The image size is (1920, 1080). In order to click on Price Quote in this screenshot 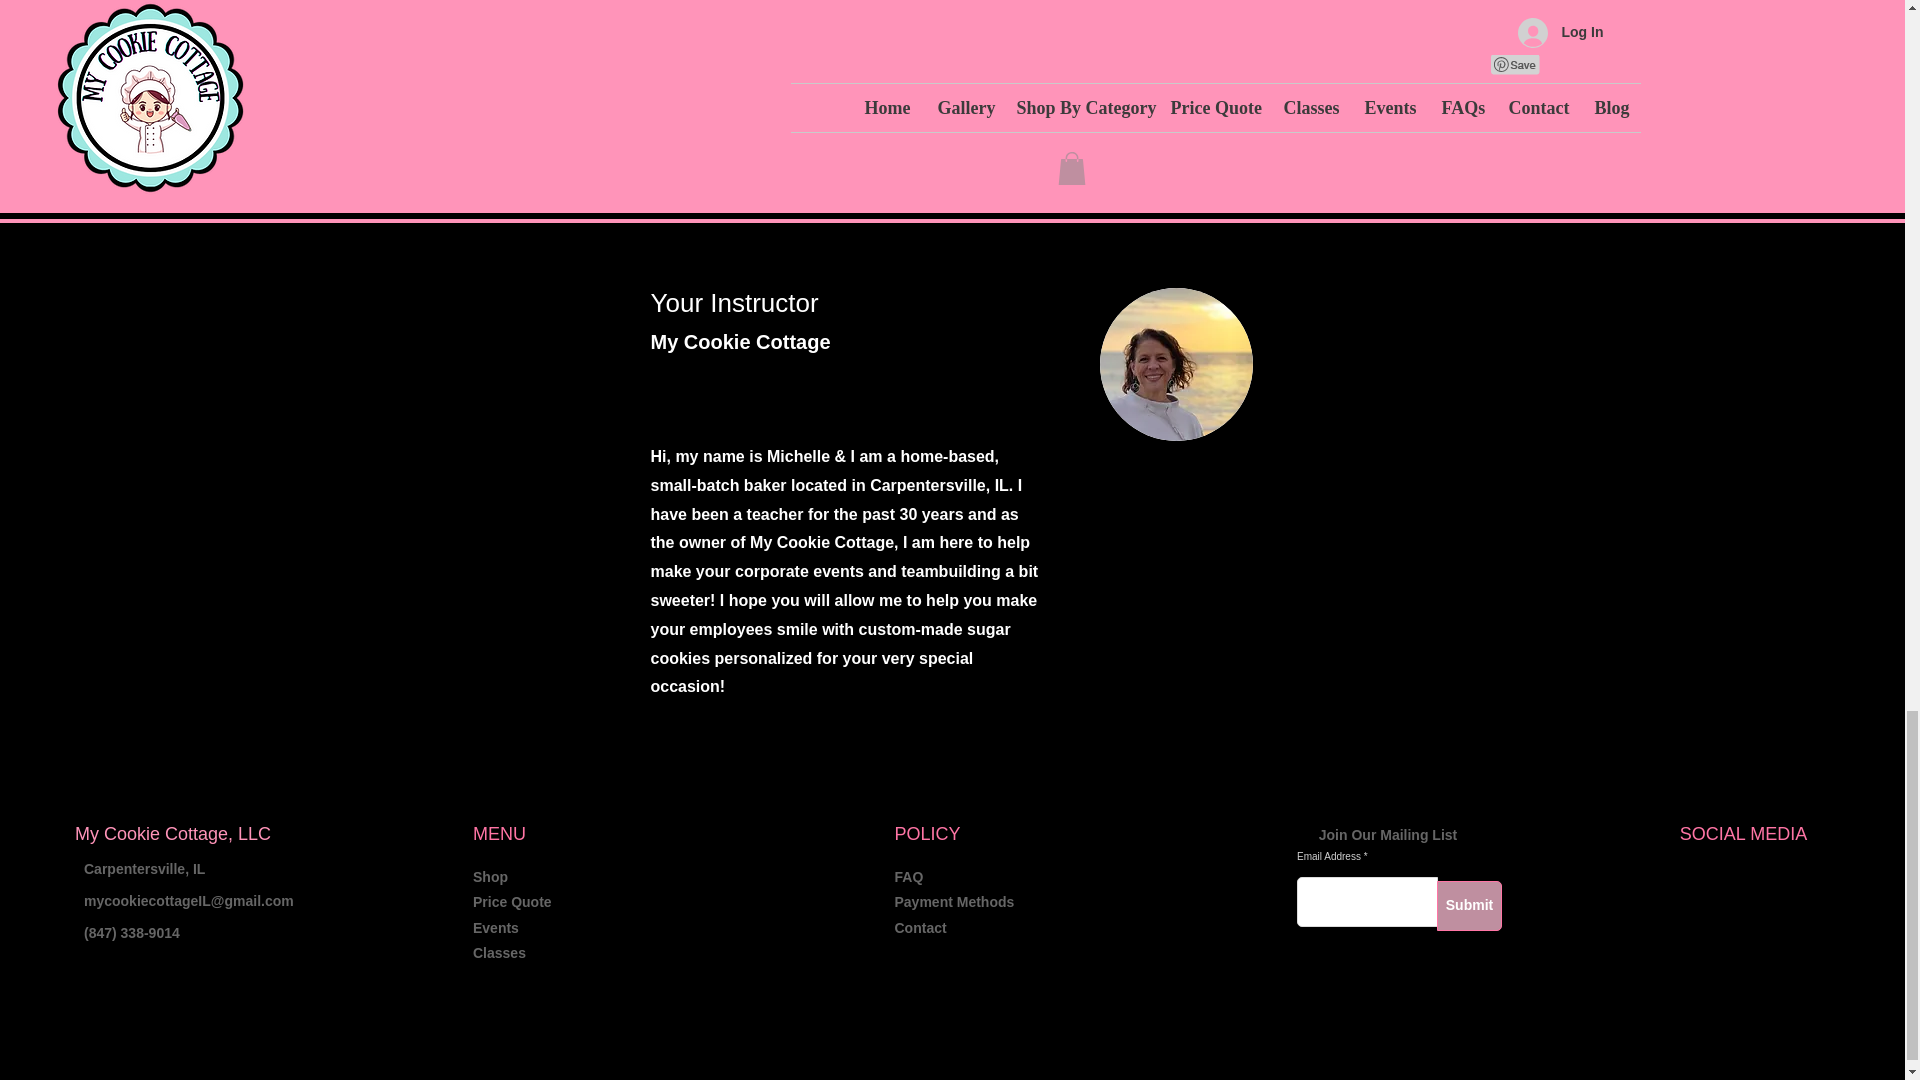, I will do `click(512, 902)`.